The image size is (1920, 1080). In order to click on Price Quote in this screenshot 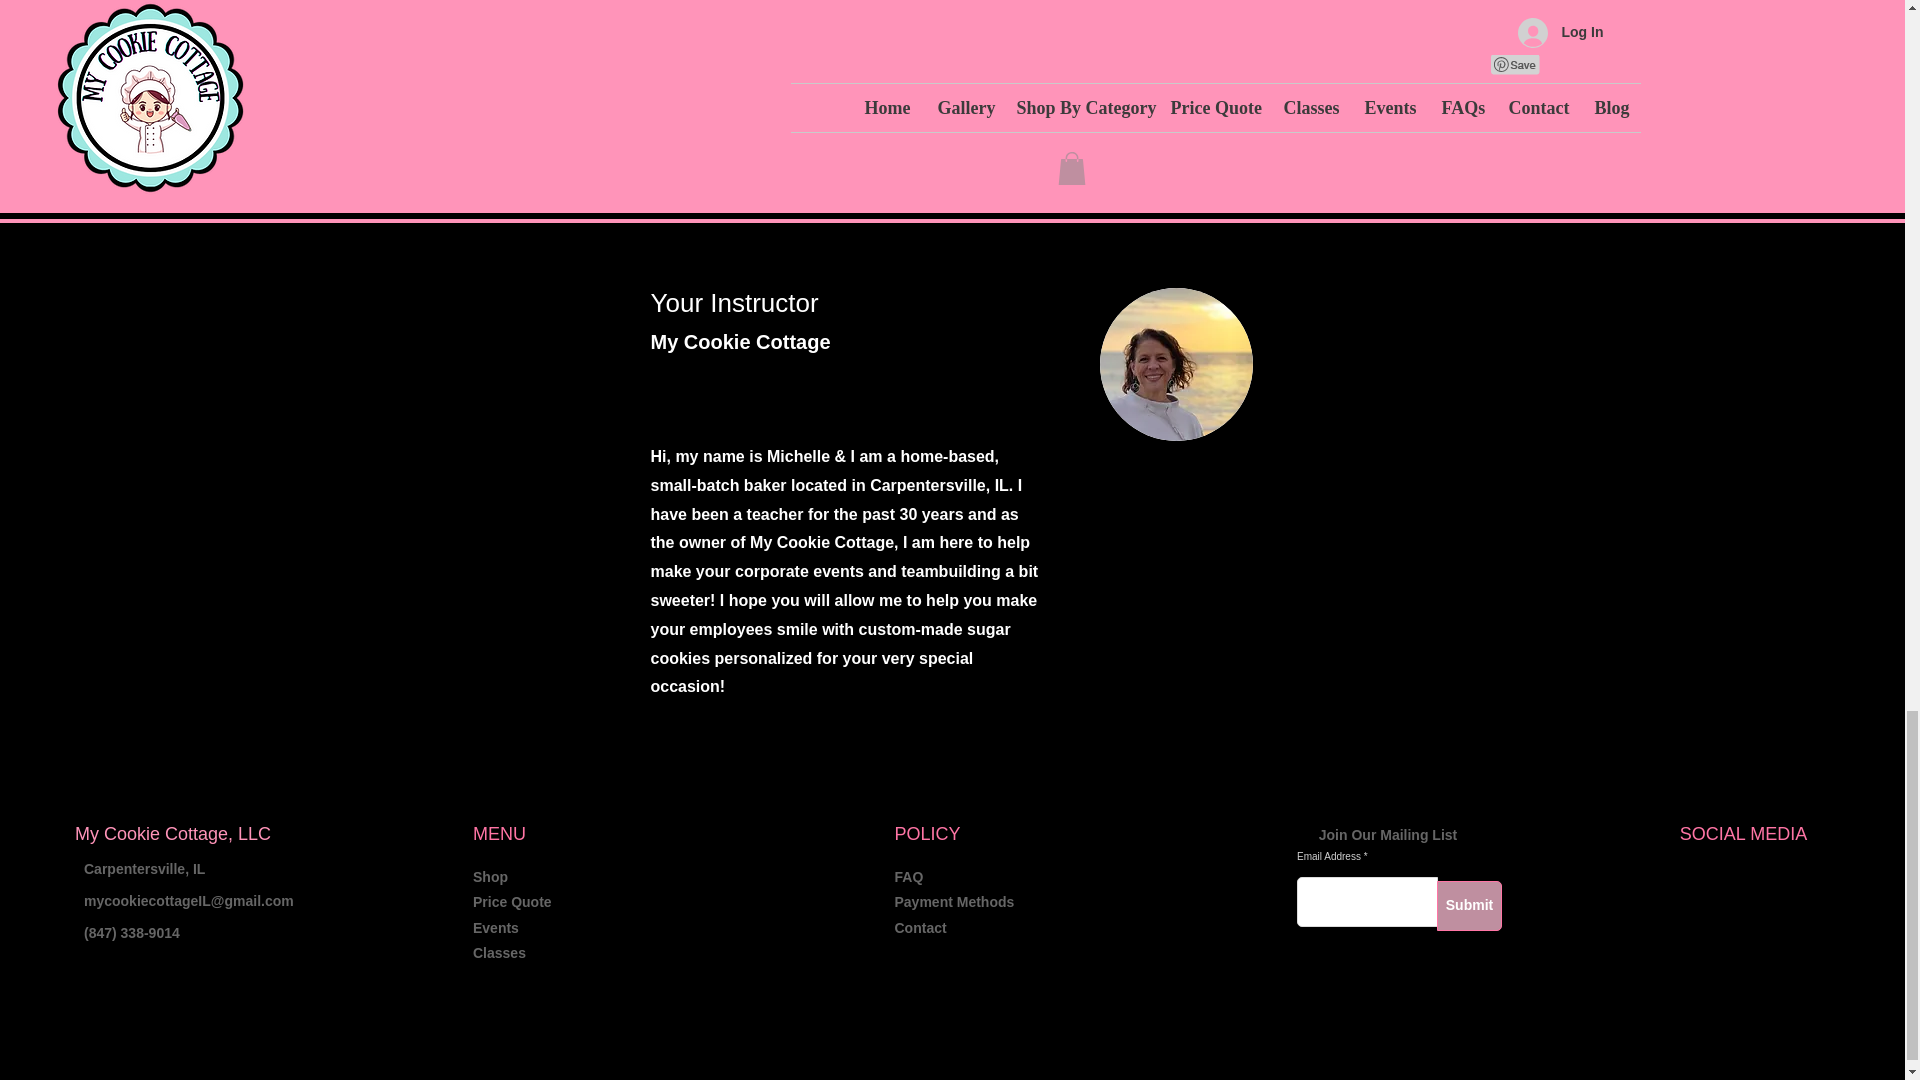, I will do `click(512, 902)`.